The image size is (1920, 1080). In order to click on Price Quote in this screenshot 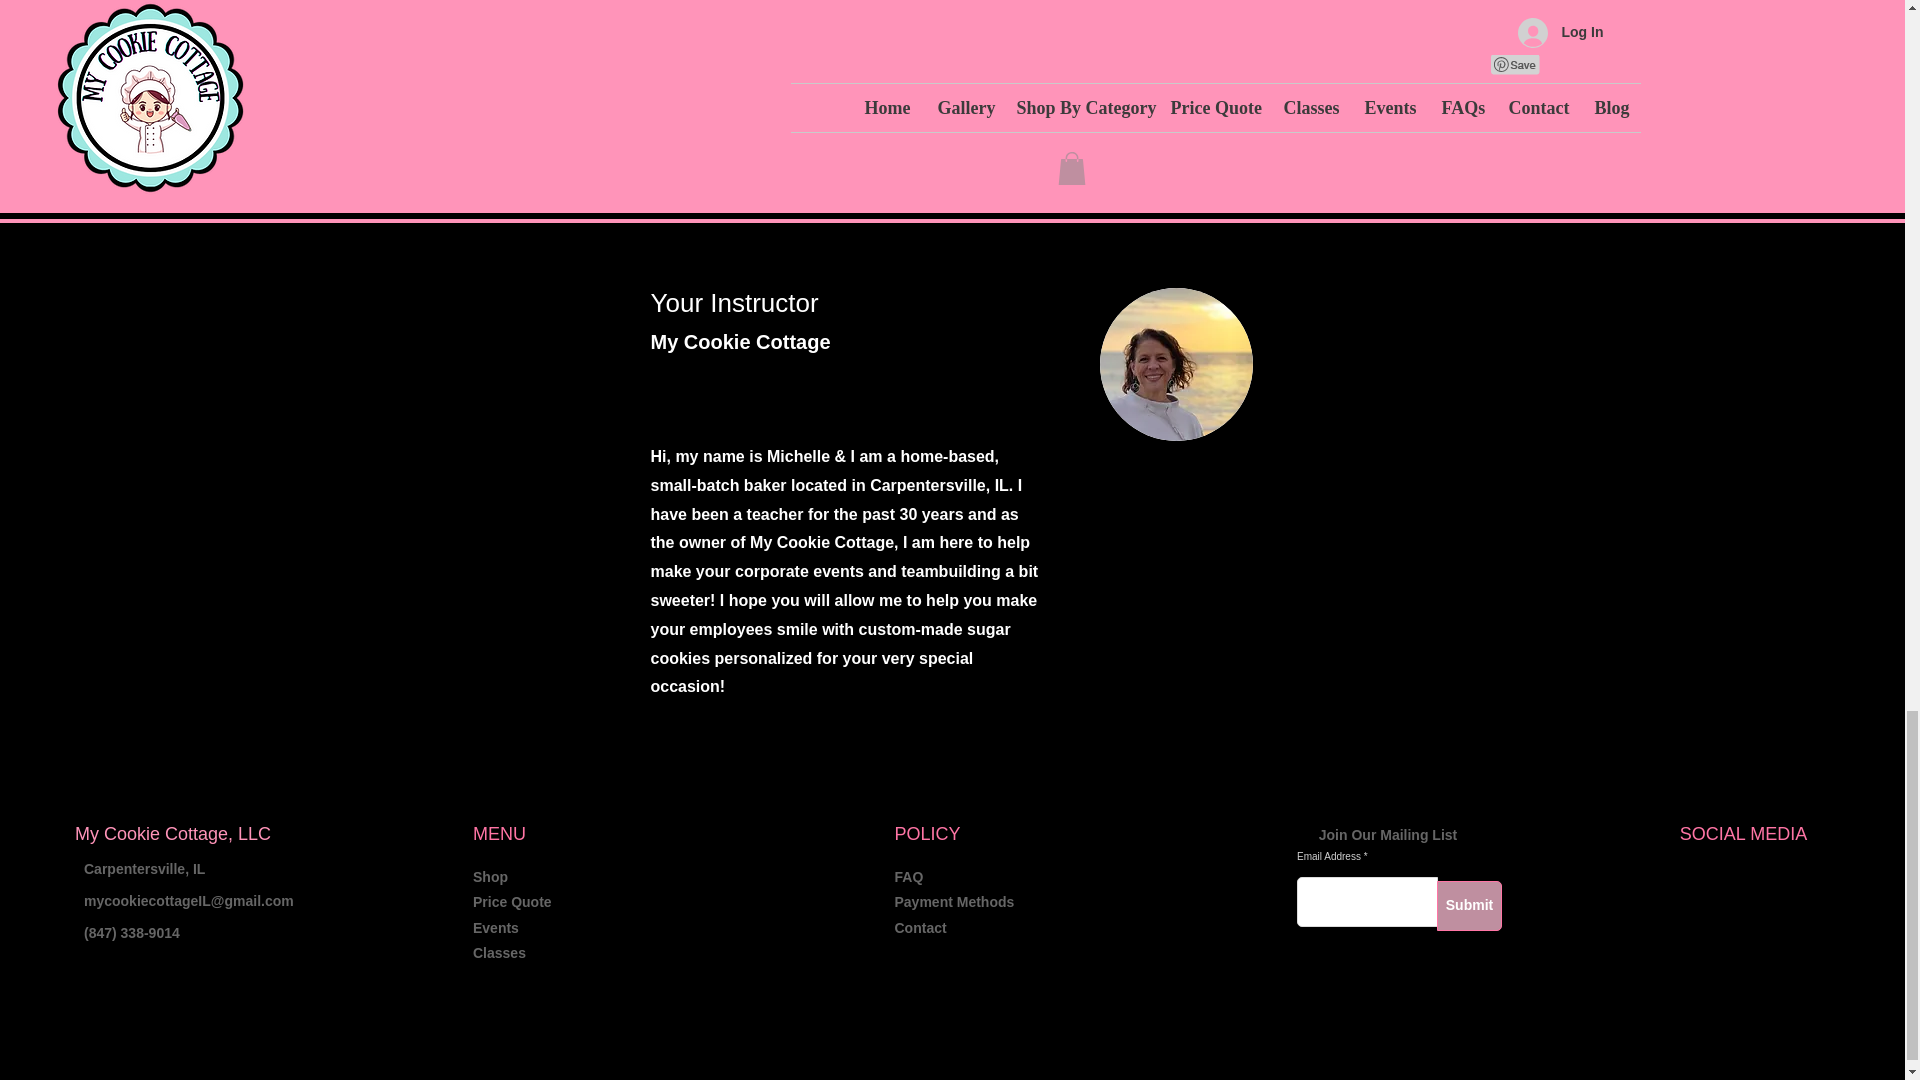, I will do `click(512, 902)`.